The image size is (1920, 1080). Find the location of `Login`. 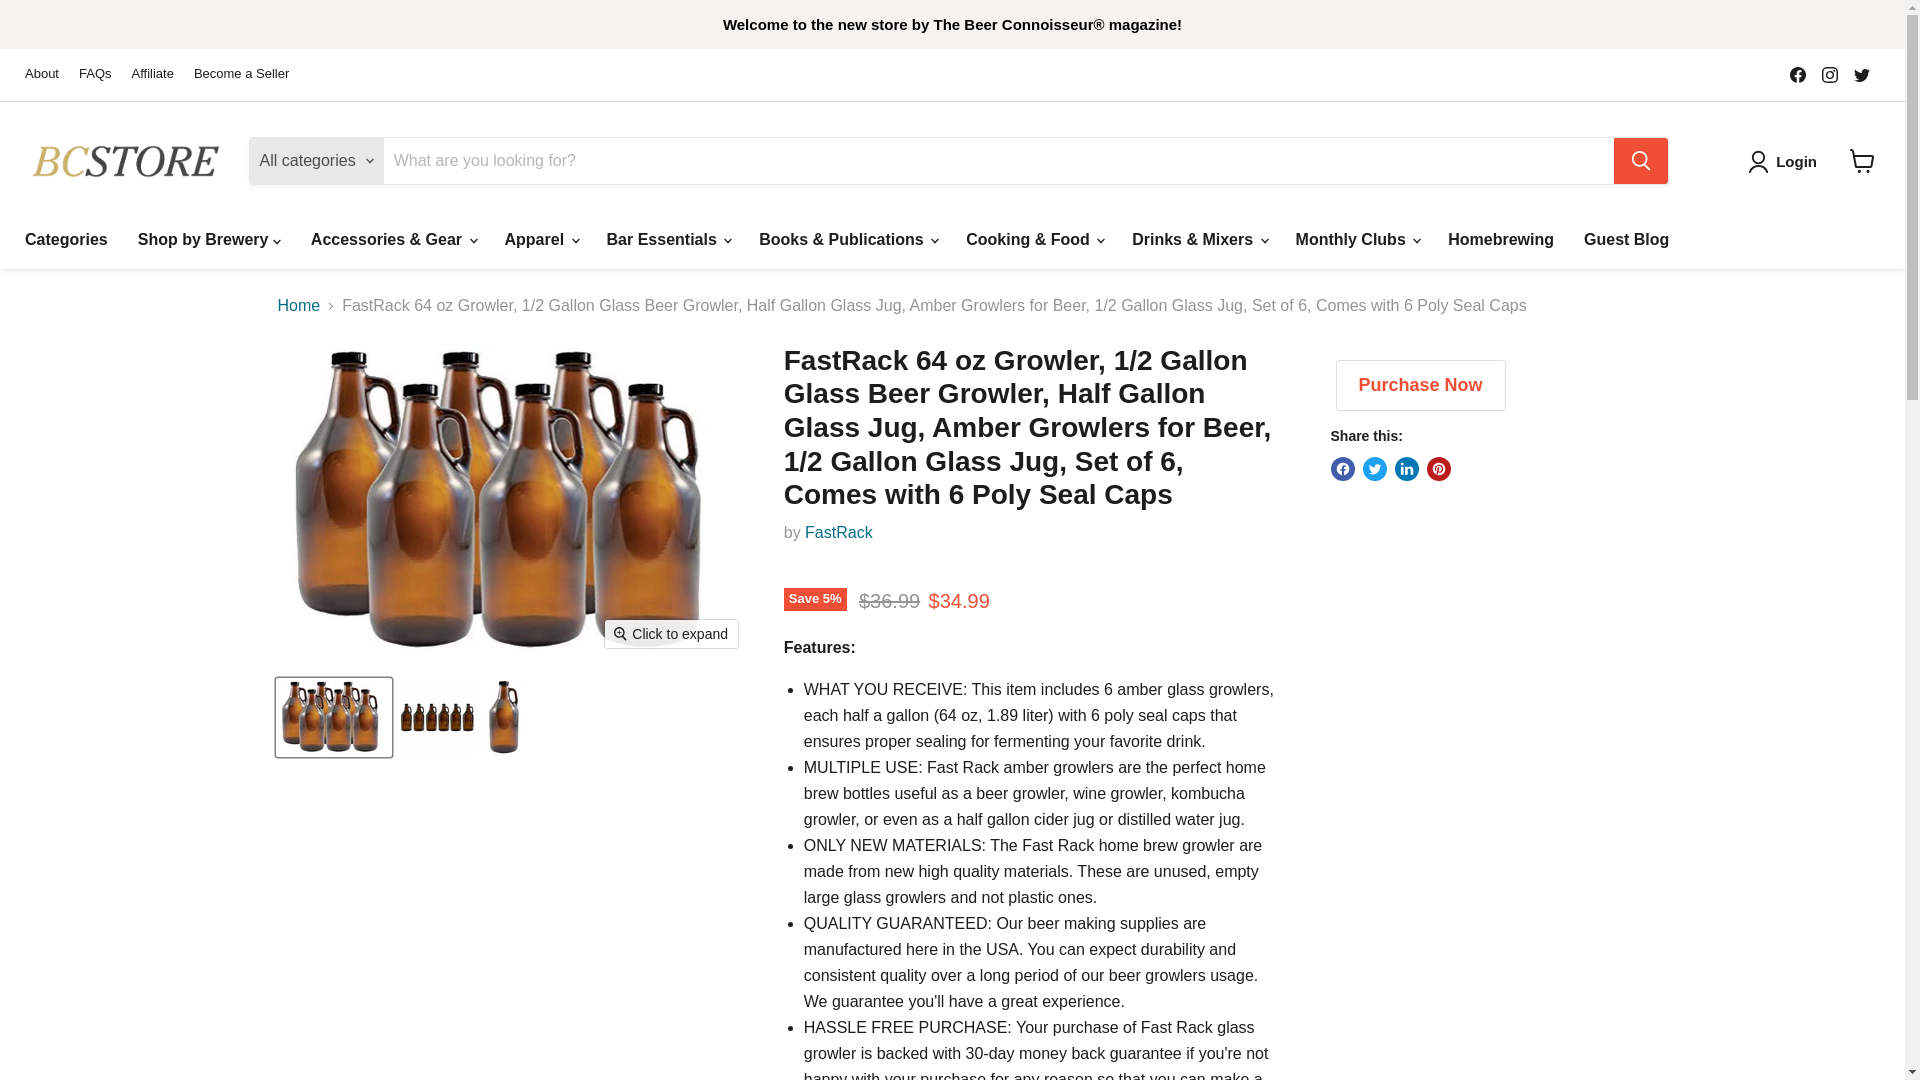

Login is located at coordinates (1796, 162).